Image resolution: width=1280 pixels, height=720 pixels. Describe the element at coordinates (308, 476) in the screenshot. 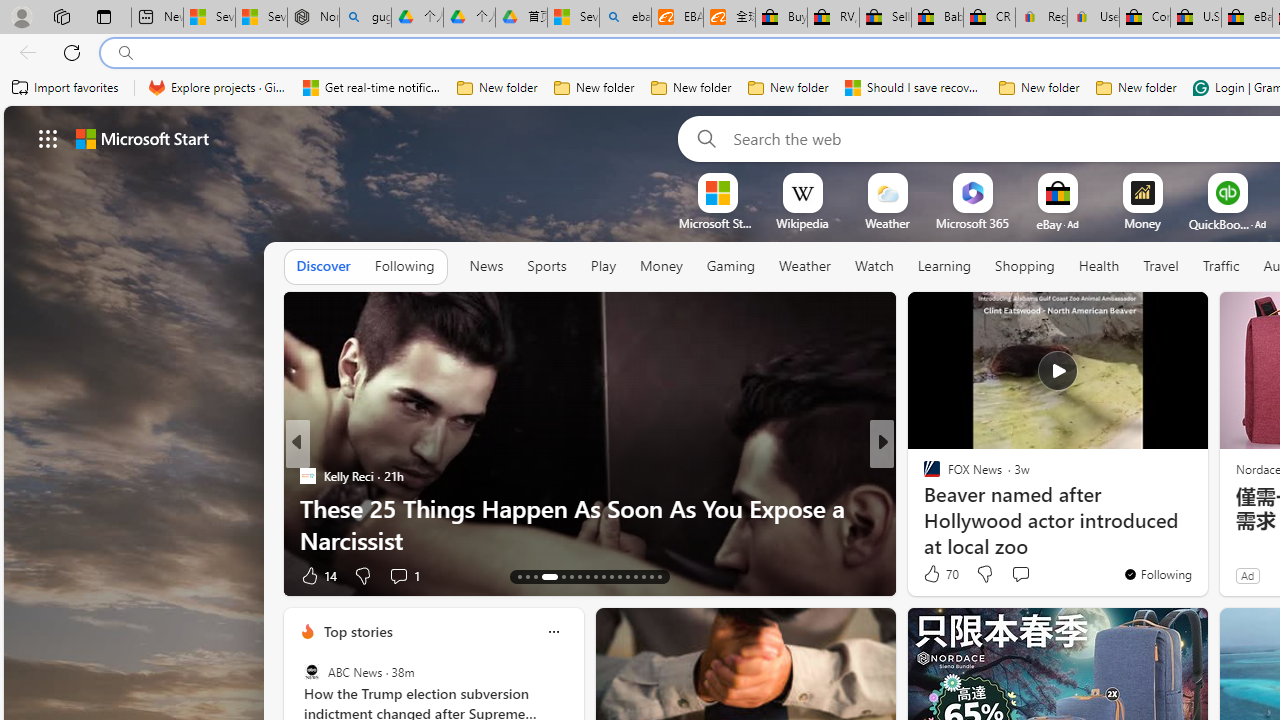

I see `Tom's Guide` at that location.